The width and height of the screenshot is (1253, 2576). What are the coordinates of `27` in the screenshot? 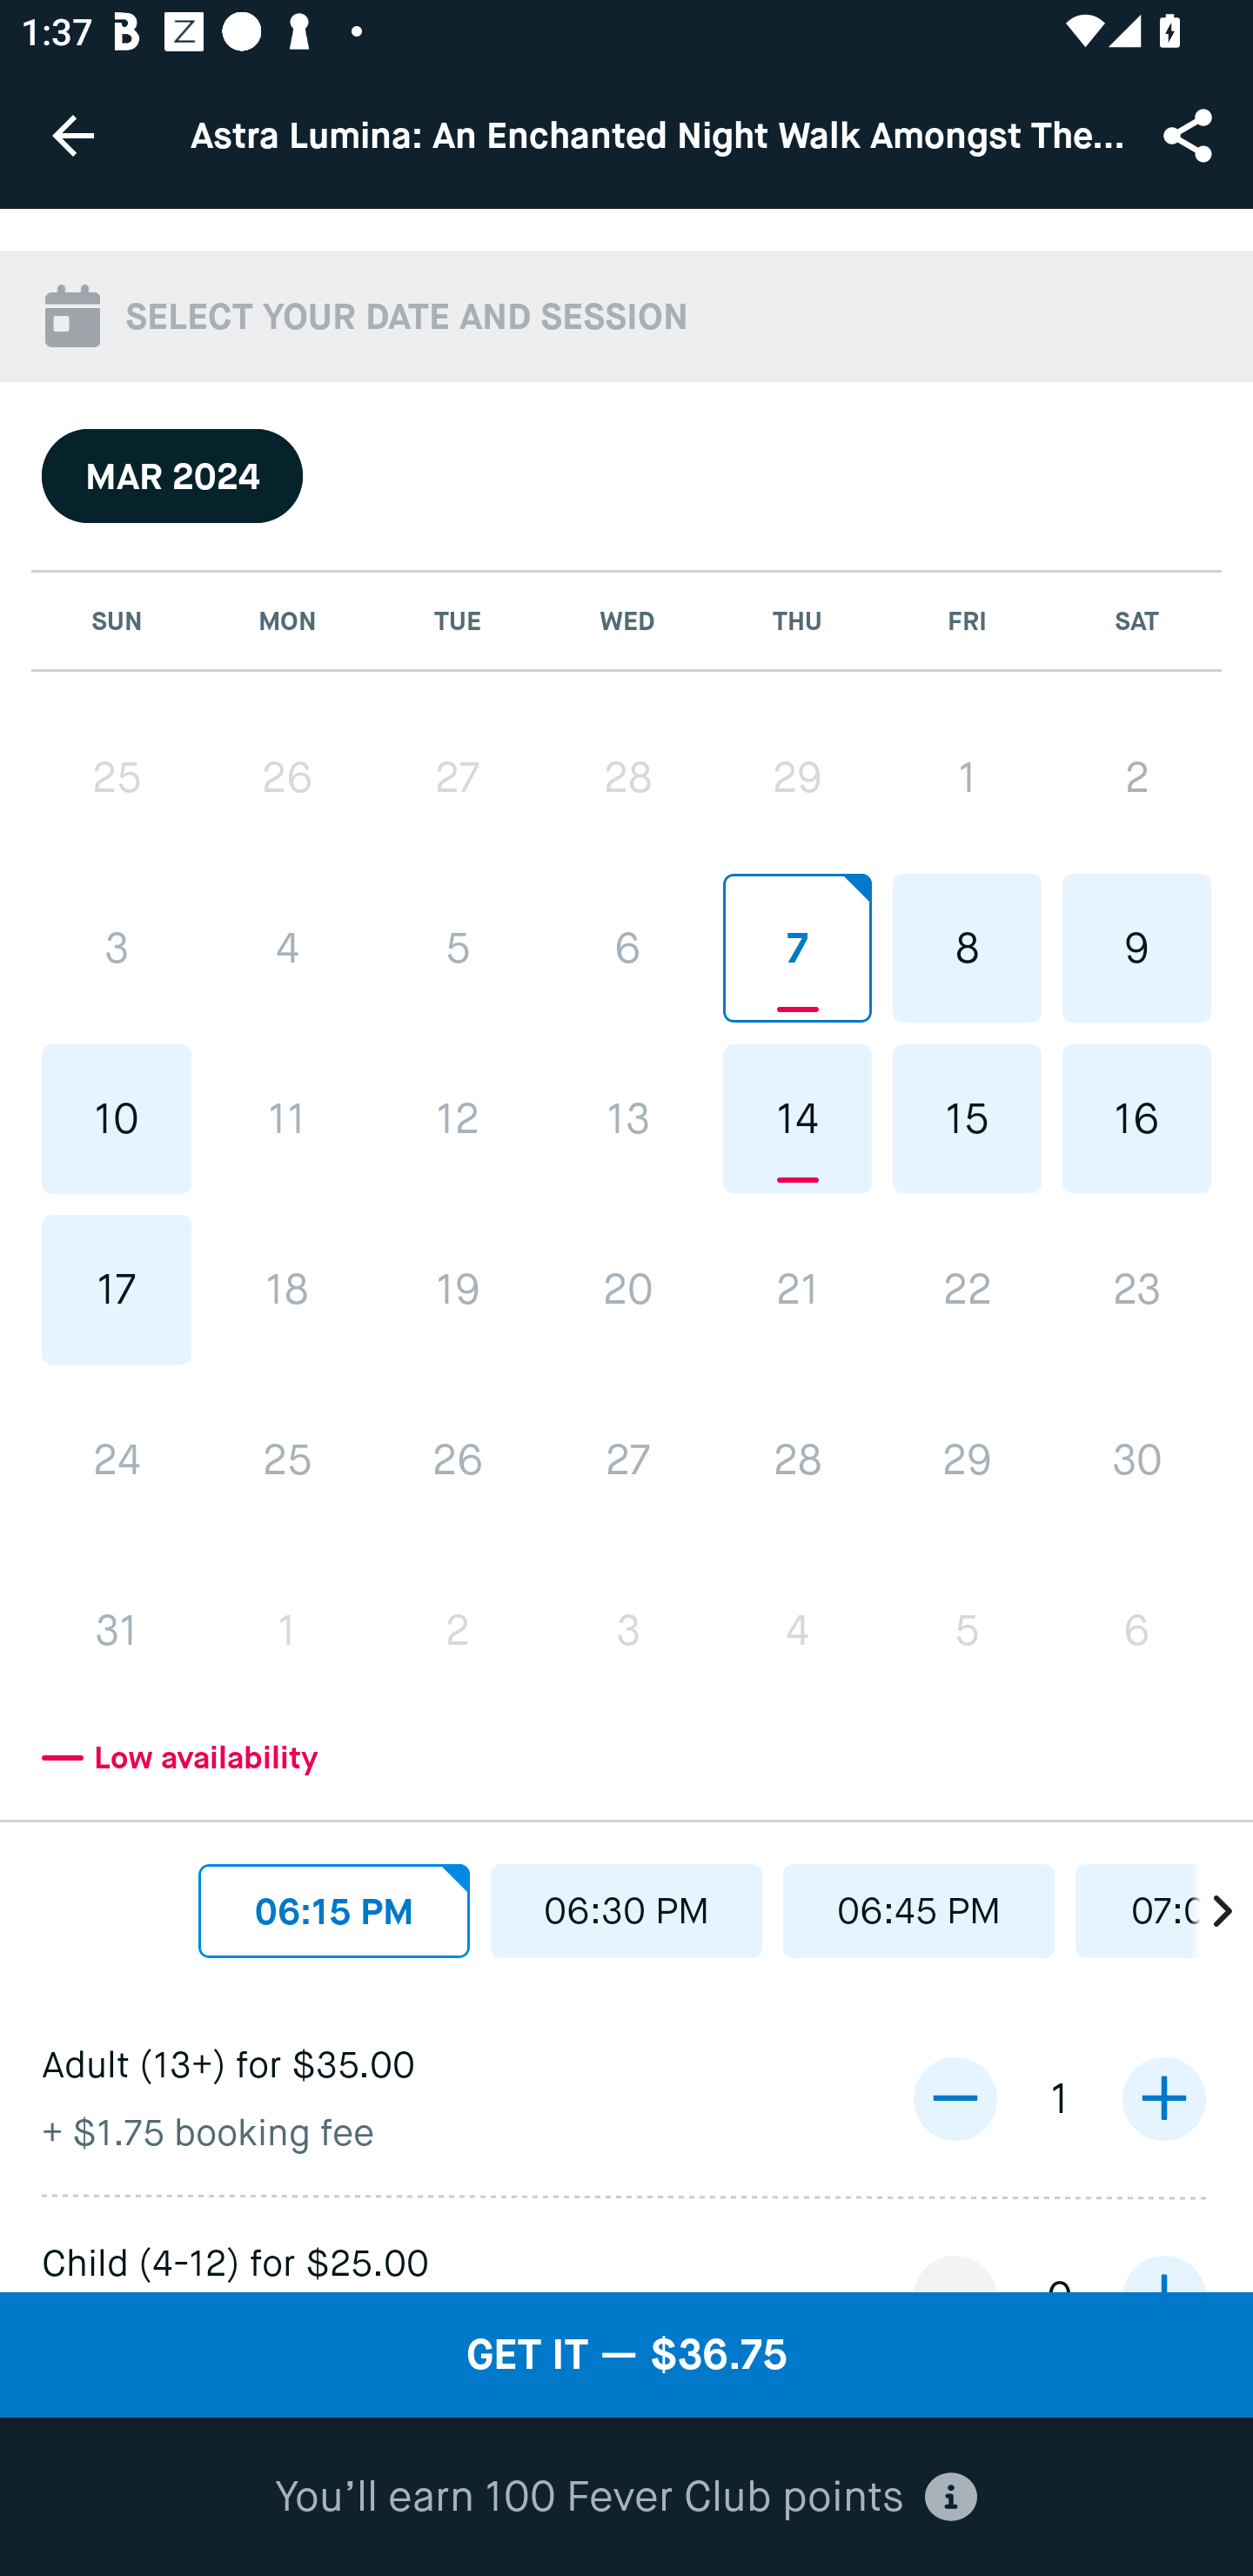 It's located at (458, 778).